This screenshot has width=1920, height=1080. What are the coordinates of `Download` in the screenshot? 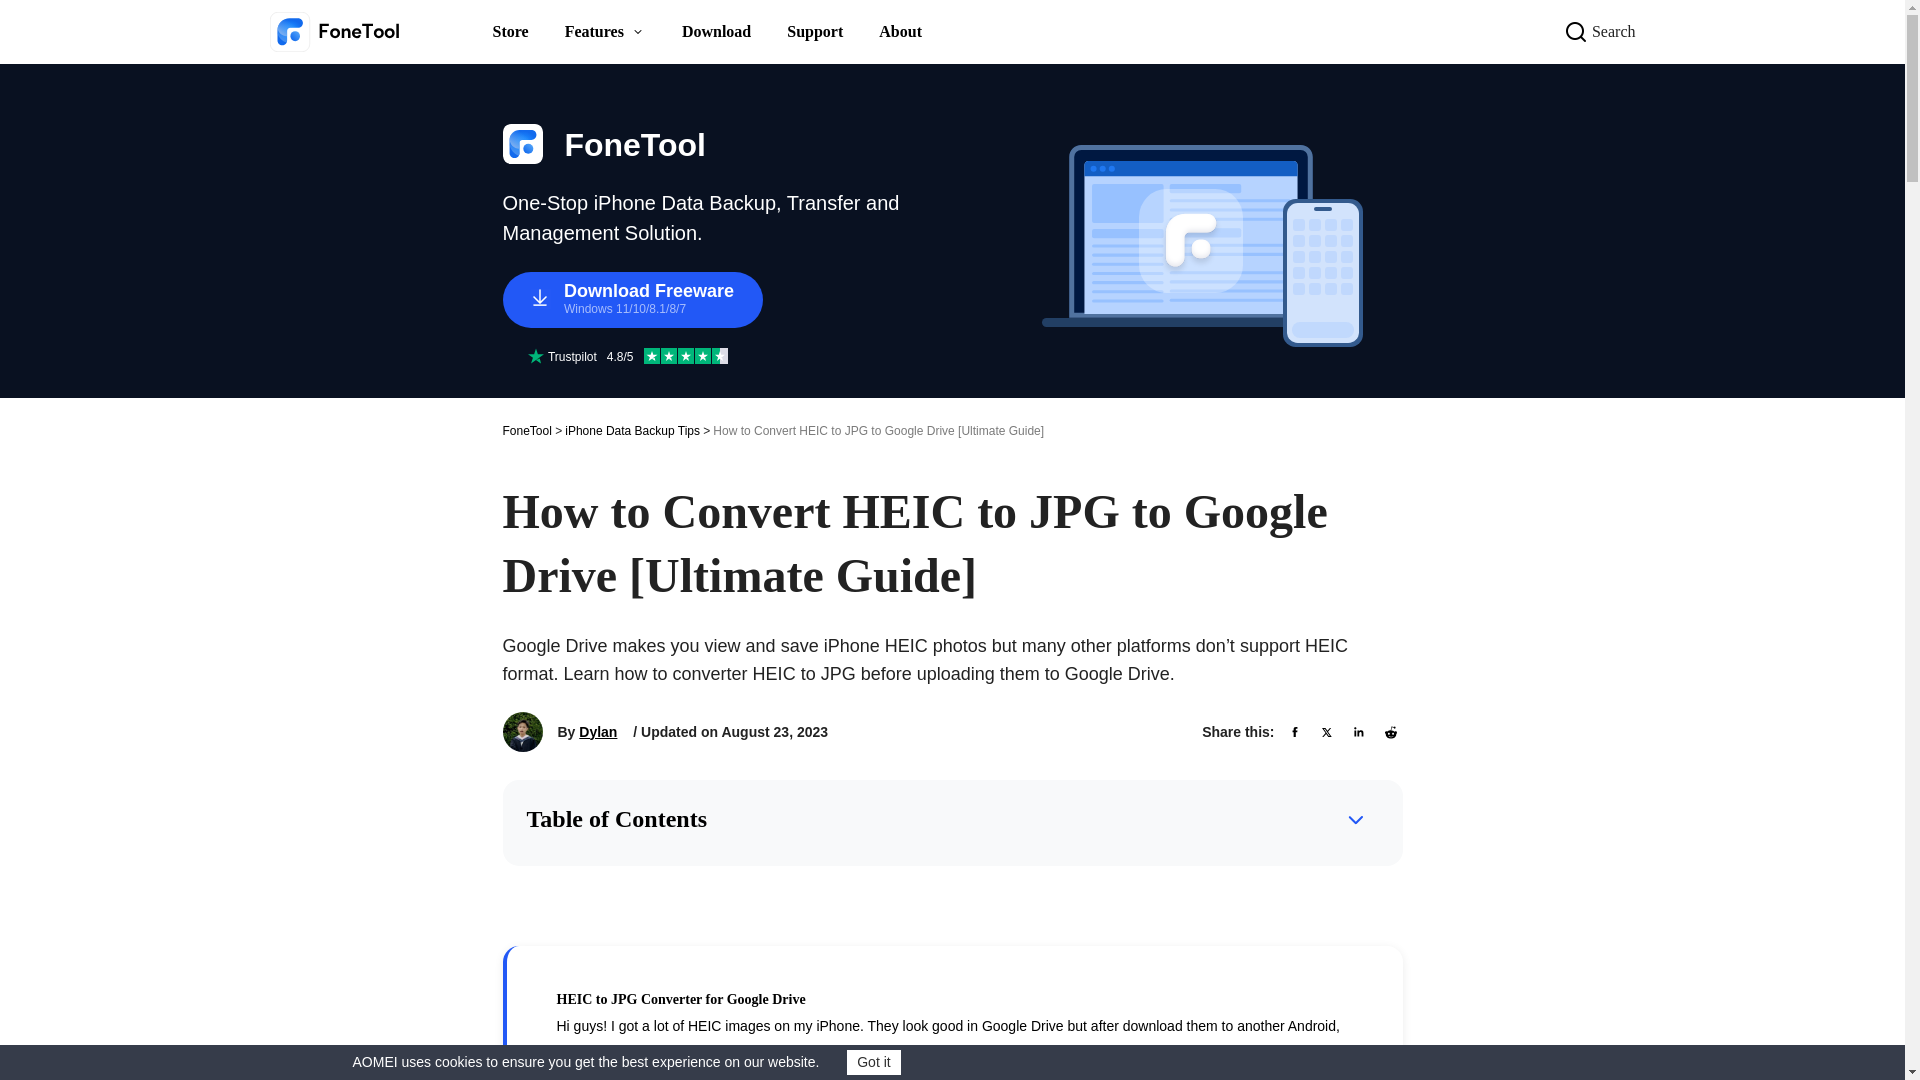 It's located at (716, 32).